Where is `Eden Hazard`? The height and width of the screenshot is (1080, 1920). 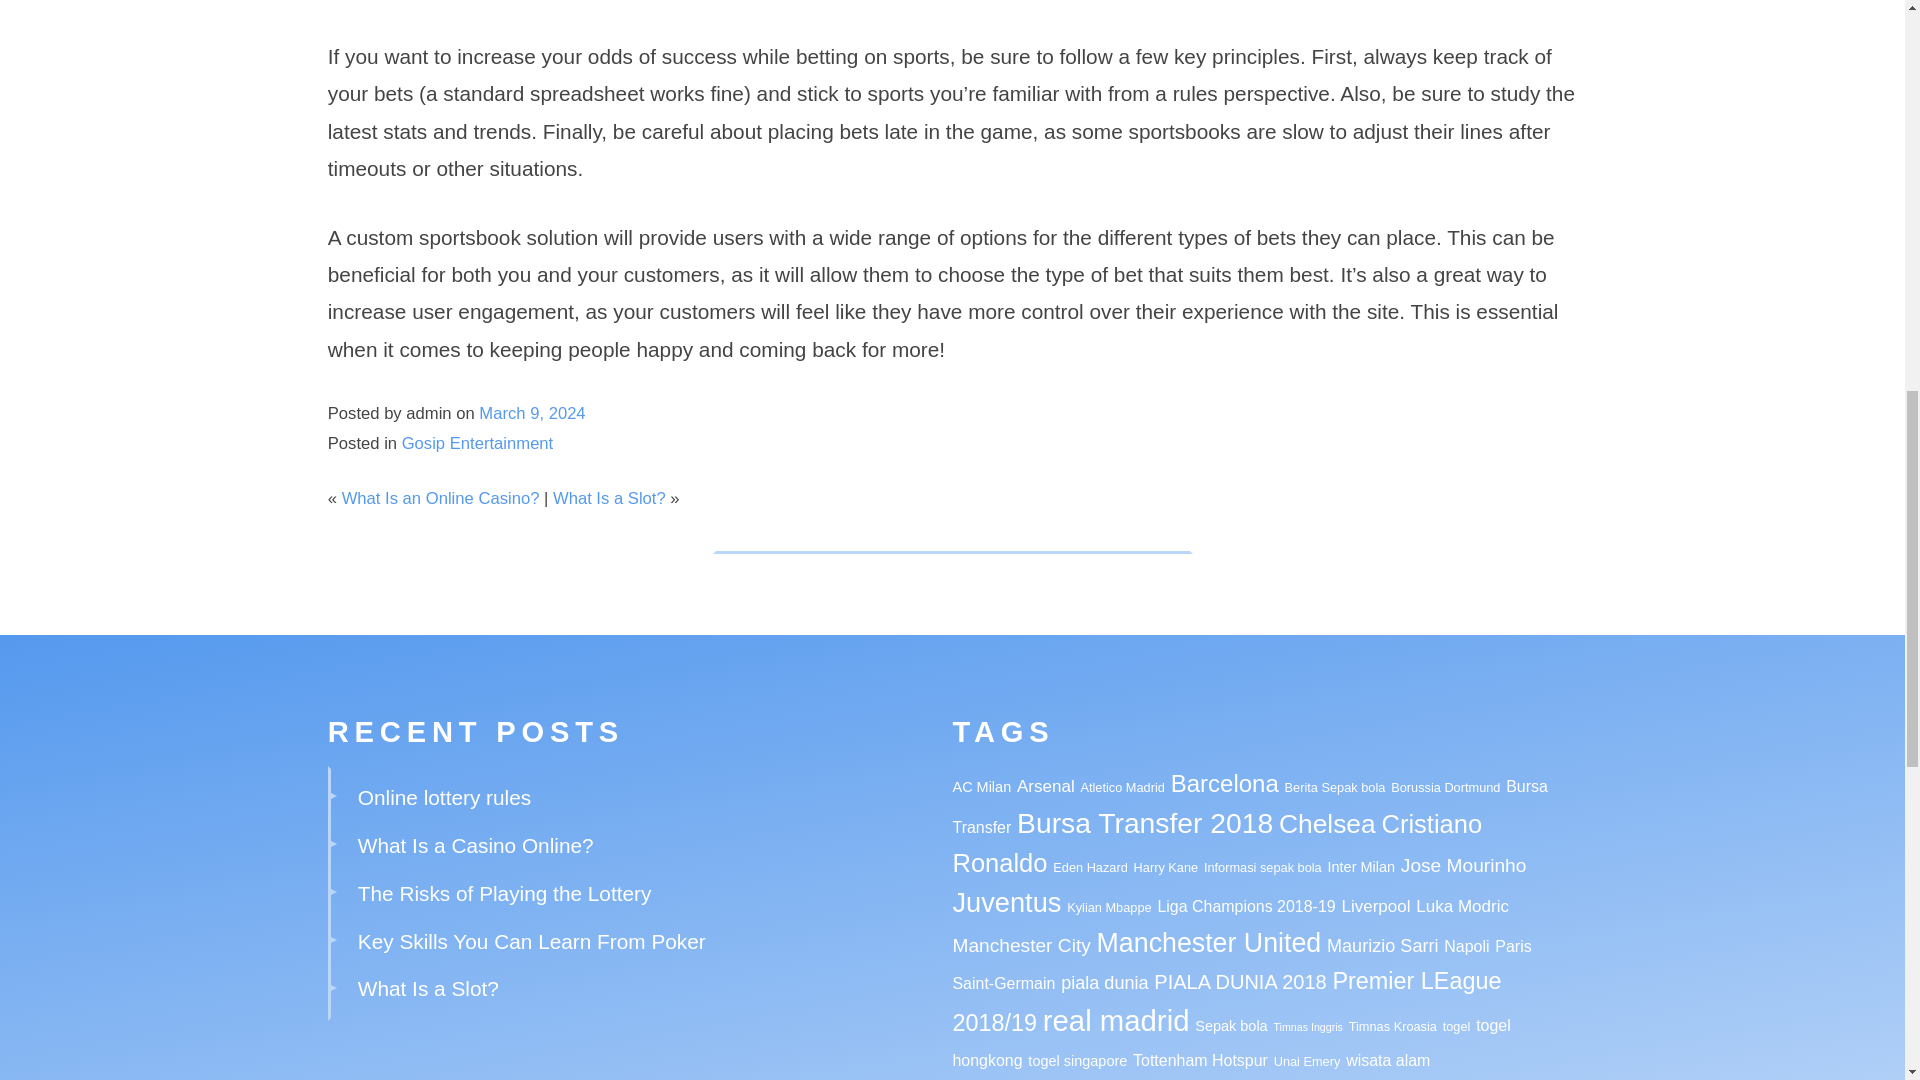
Eden Hazard is located at coordinates (1090, 866).